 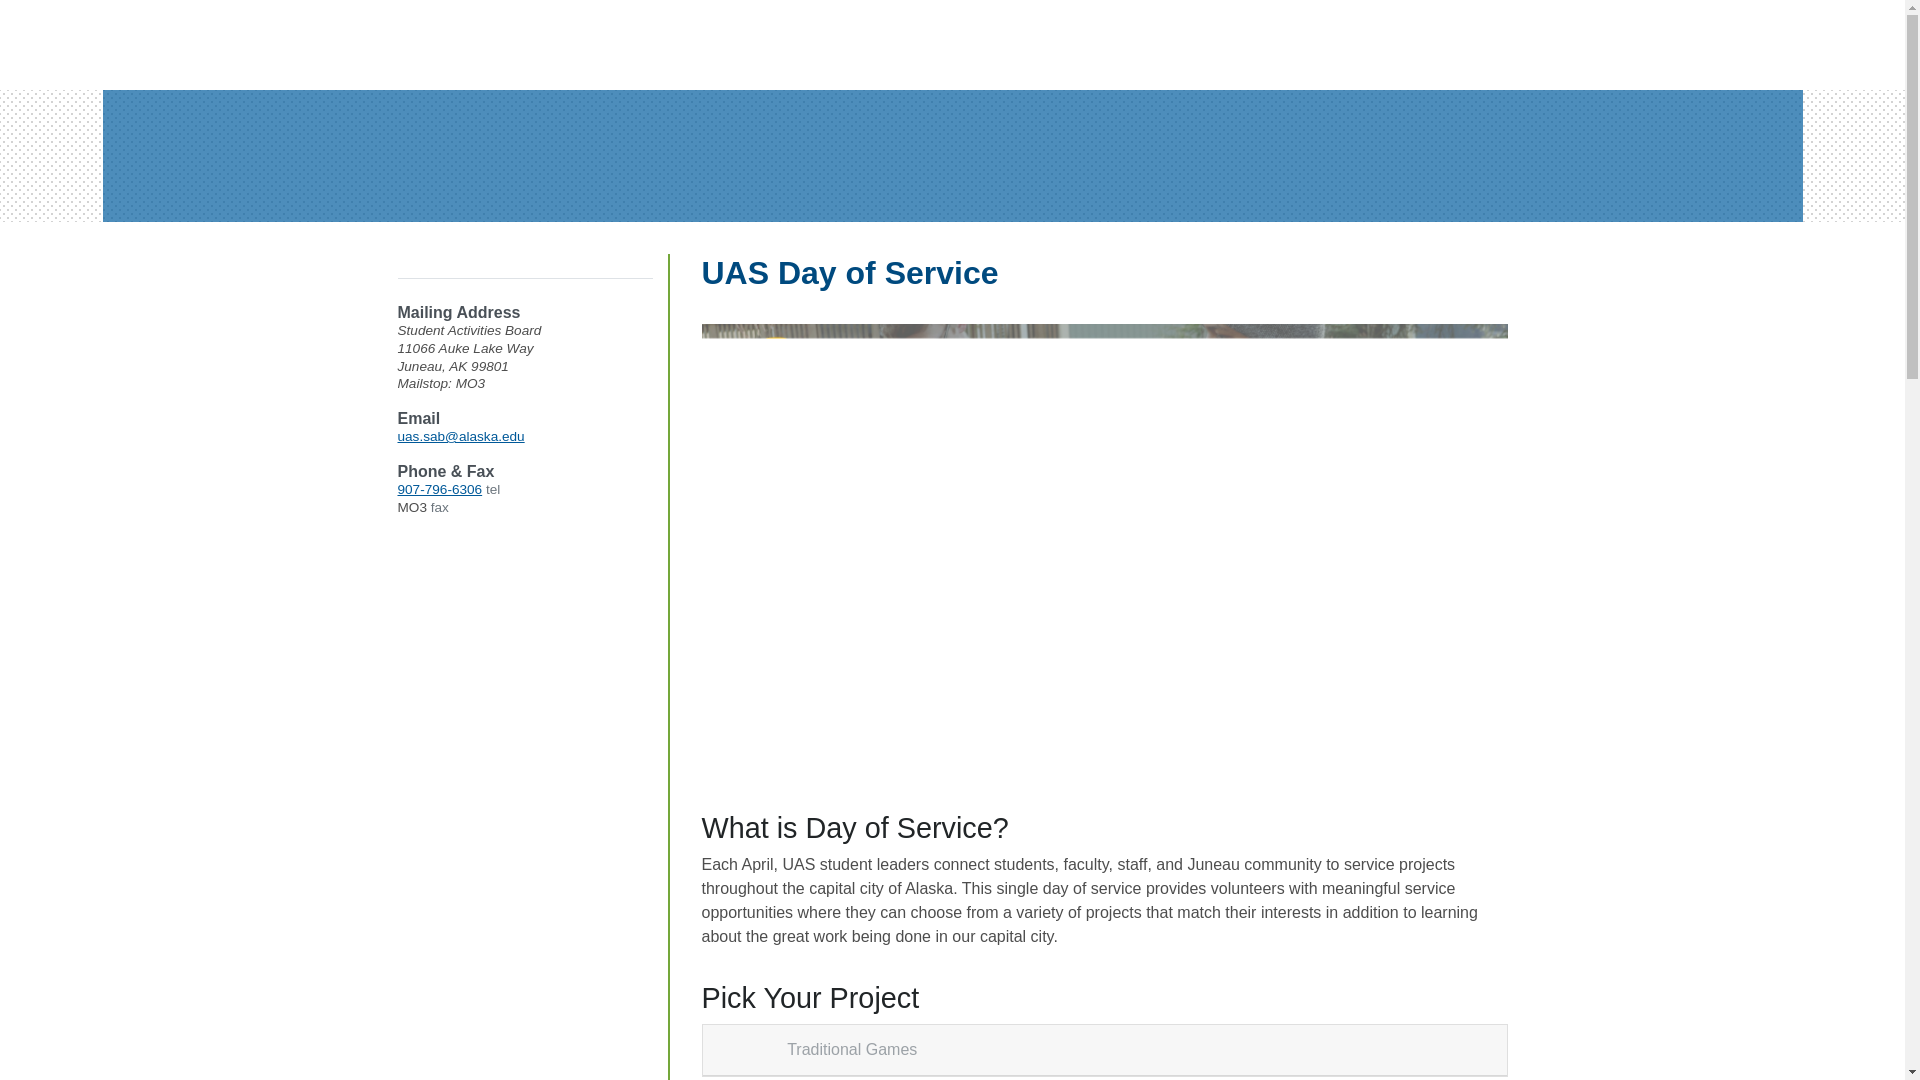 I want to click on Next, so click(x=1446, y=550).